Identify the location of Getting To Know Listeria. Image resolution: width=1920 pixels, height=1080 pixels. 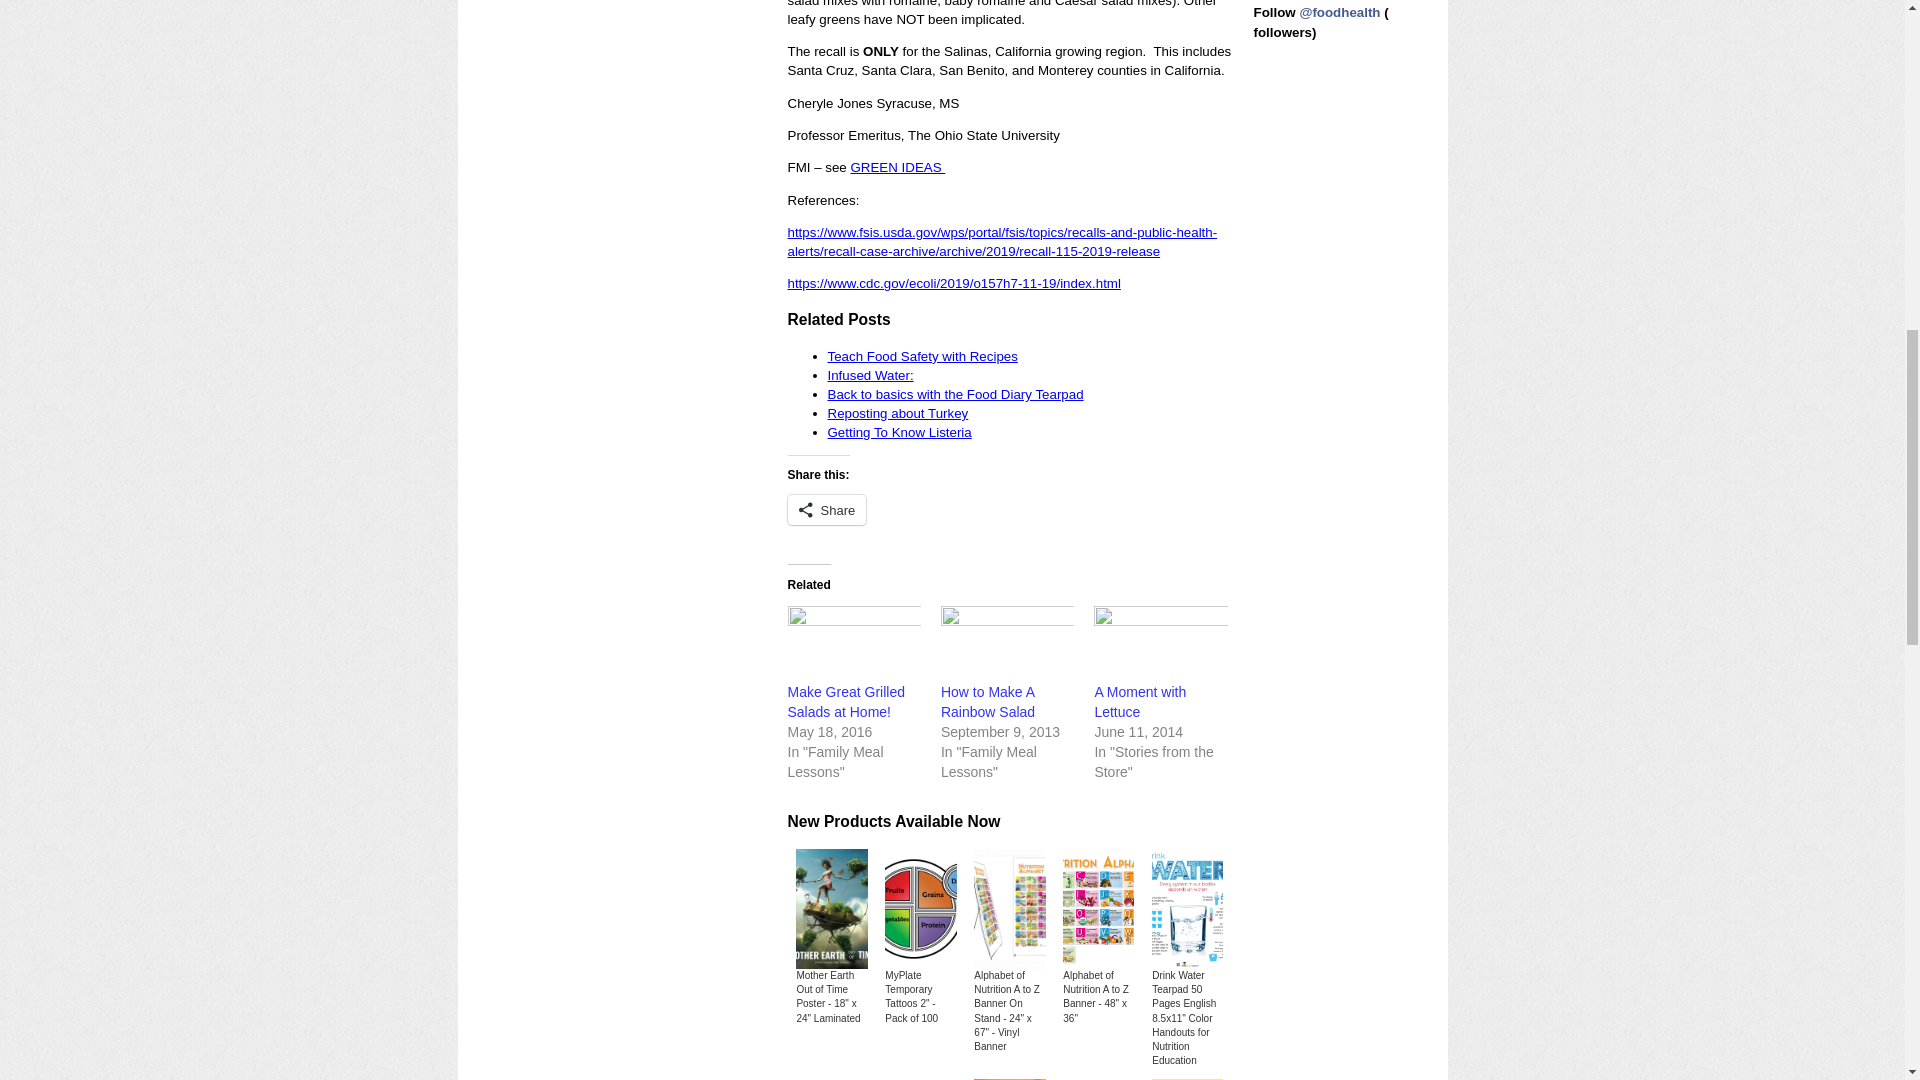
(899, 432).